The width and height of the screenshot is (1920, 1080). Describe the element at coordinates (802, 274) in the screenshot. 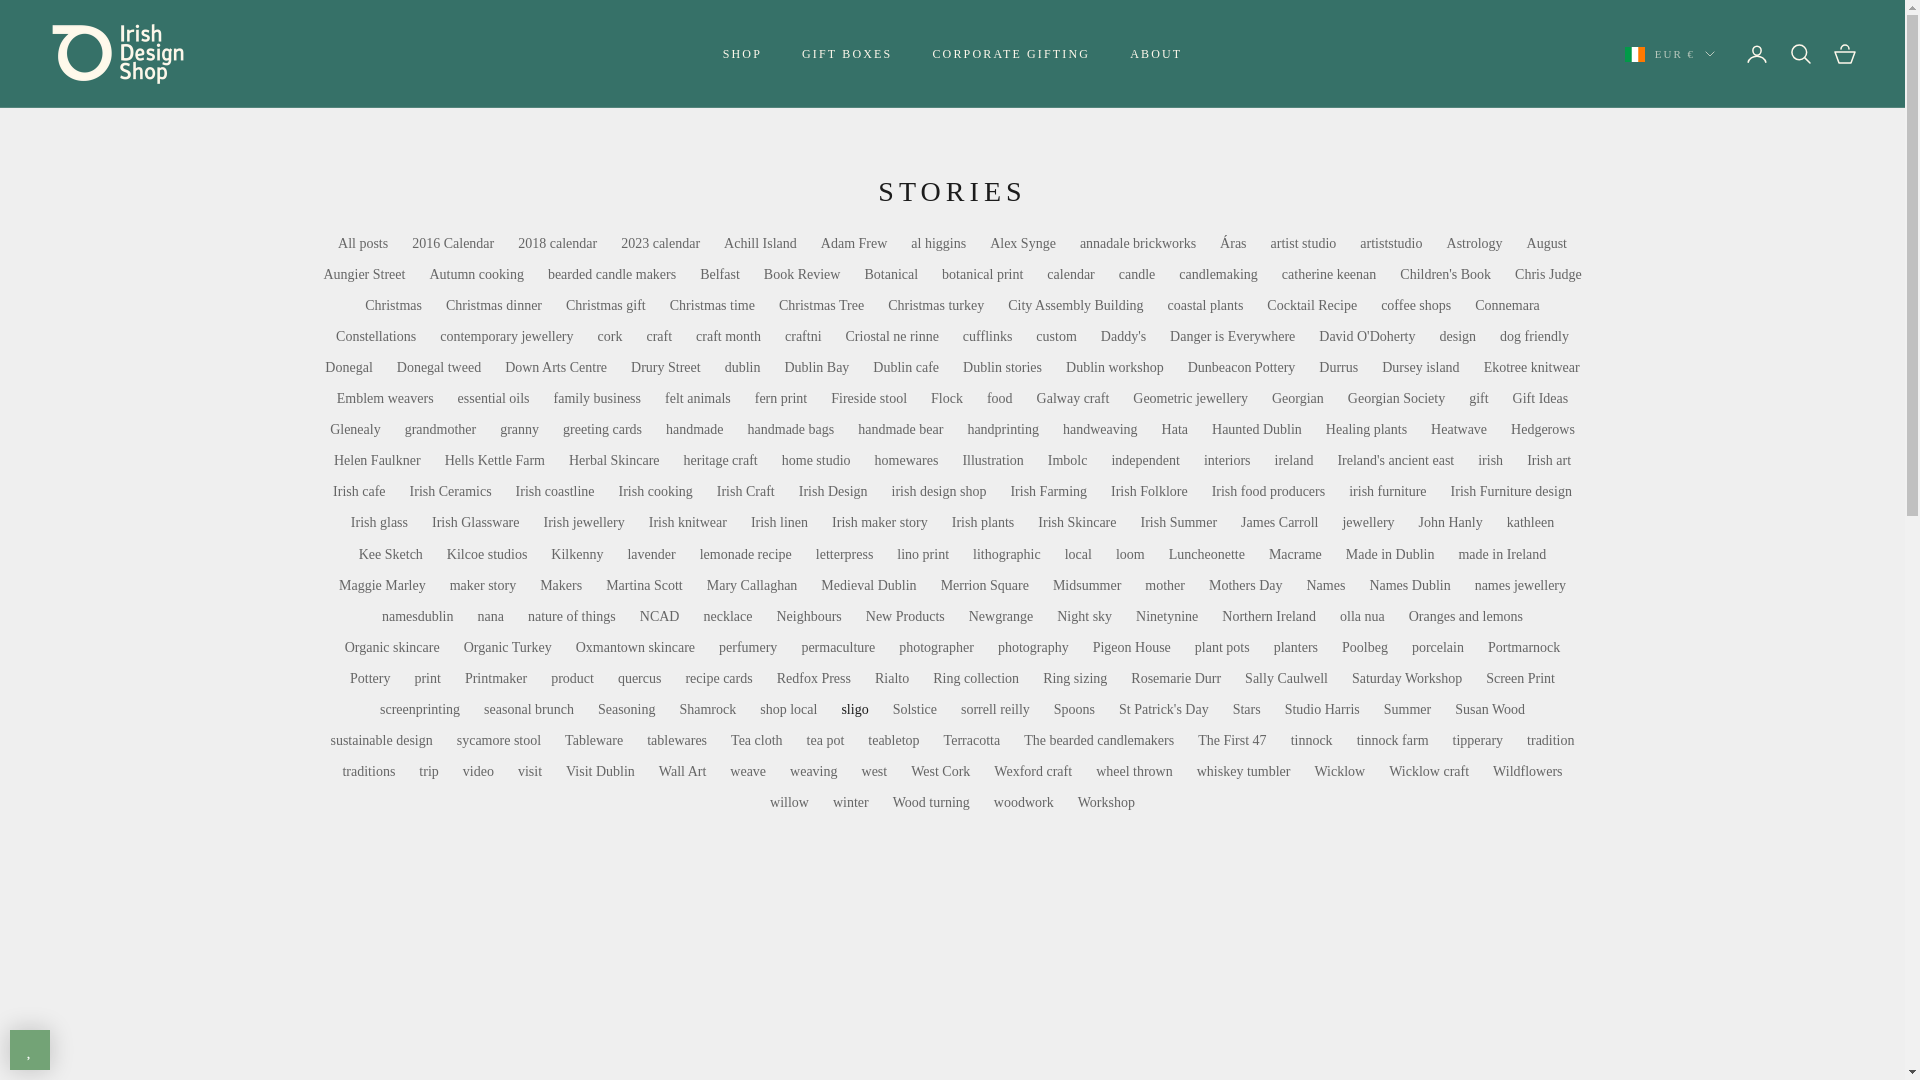

I see `Show articles tagged Book Review` at that location.